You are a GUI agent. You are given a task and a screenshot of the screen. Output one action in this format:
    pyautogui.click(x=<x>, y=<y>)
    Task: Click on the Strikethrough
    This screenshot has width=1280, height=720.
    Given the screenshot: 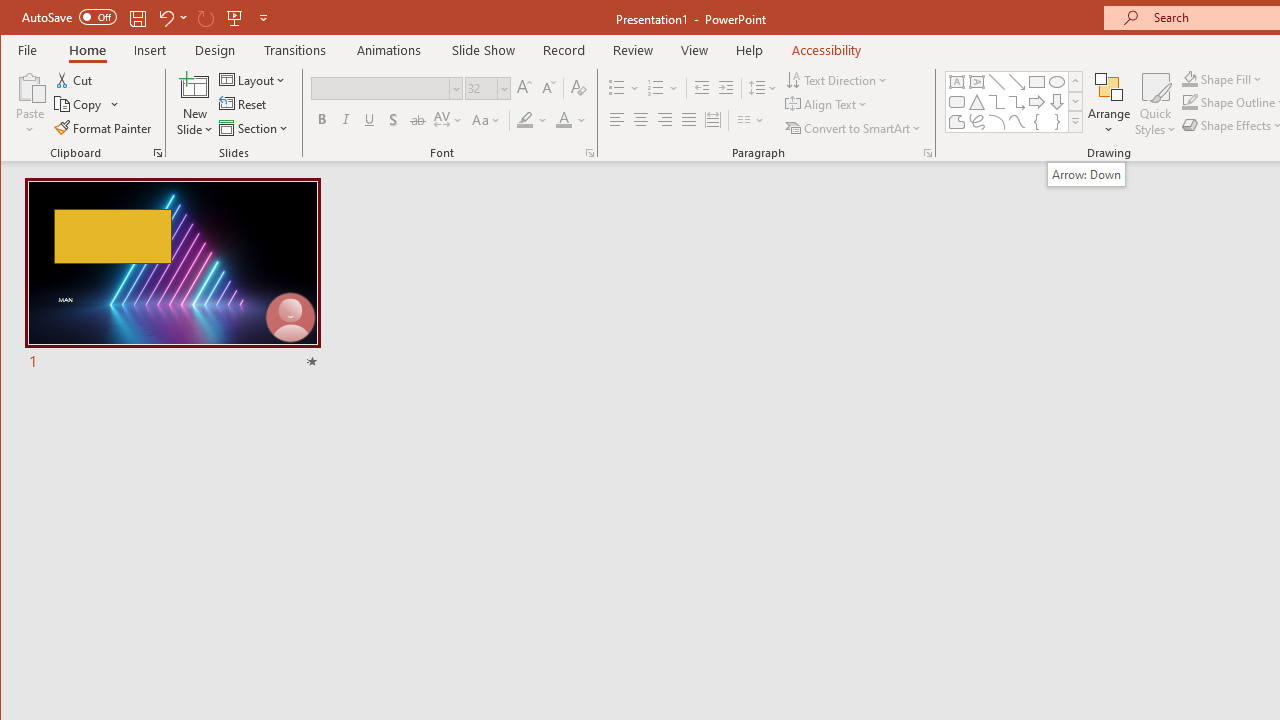 What is the action you would take?
    pyautogui.click(x=418, y=120)
    